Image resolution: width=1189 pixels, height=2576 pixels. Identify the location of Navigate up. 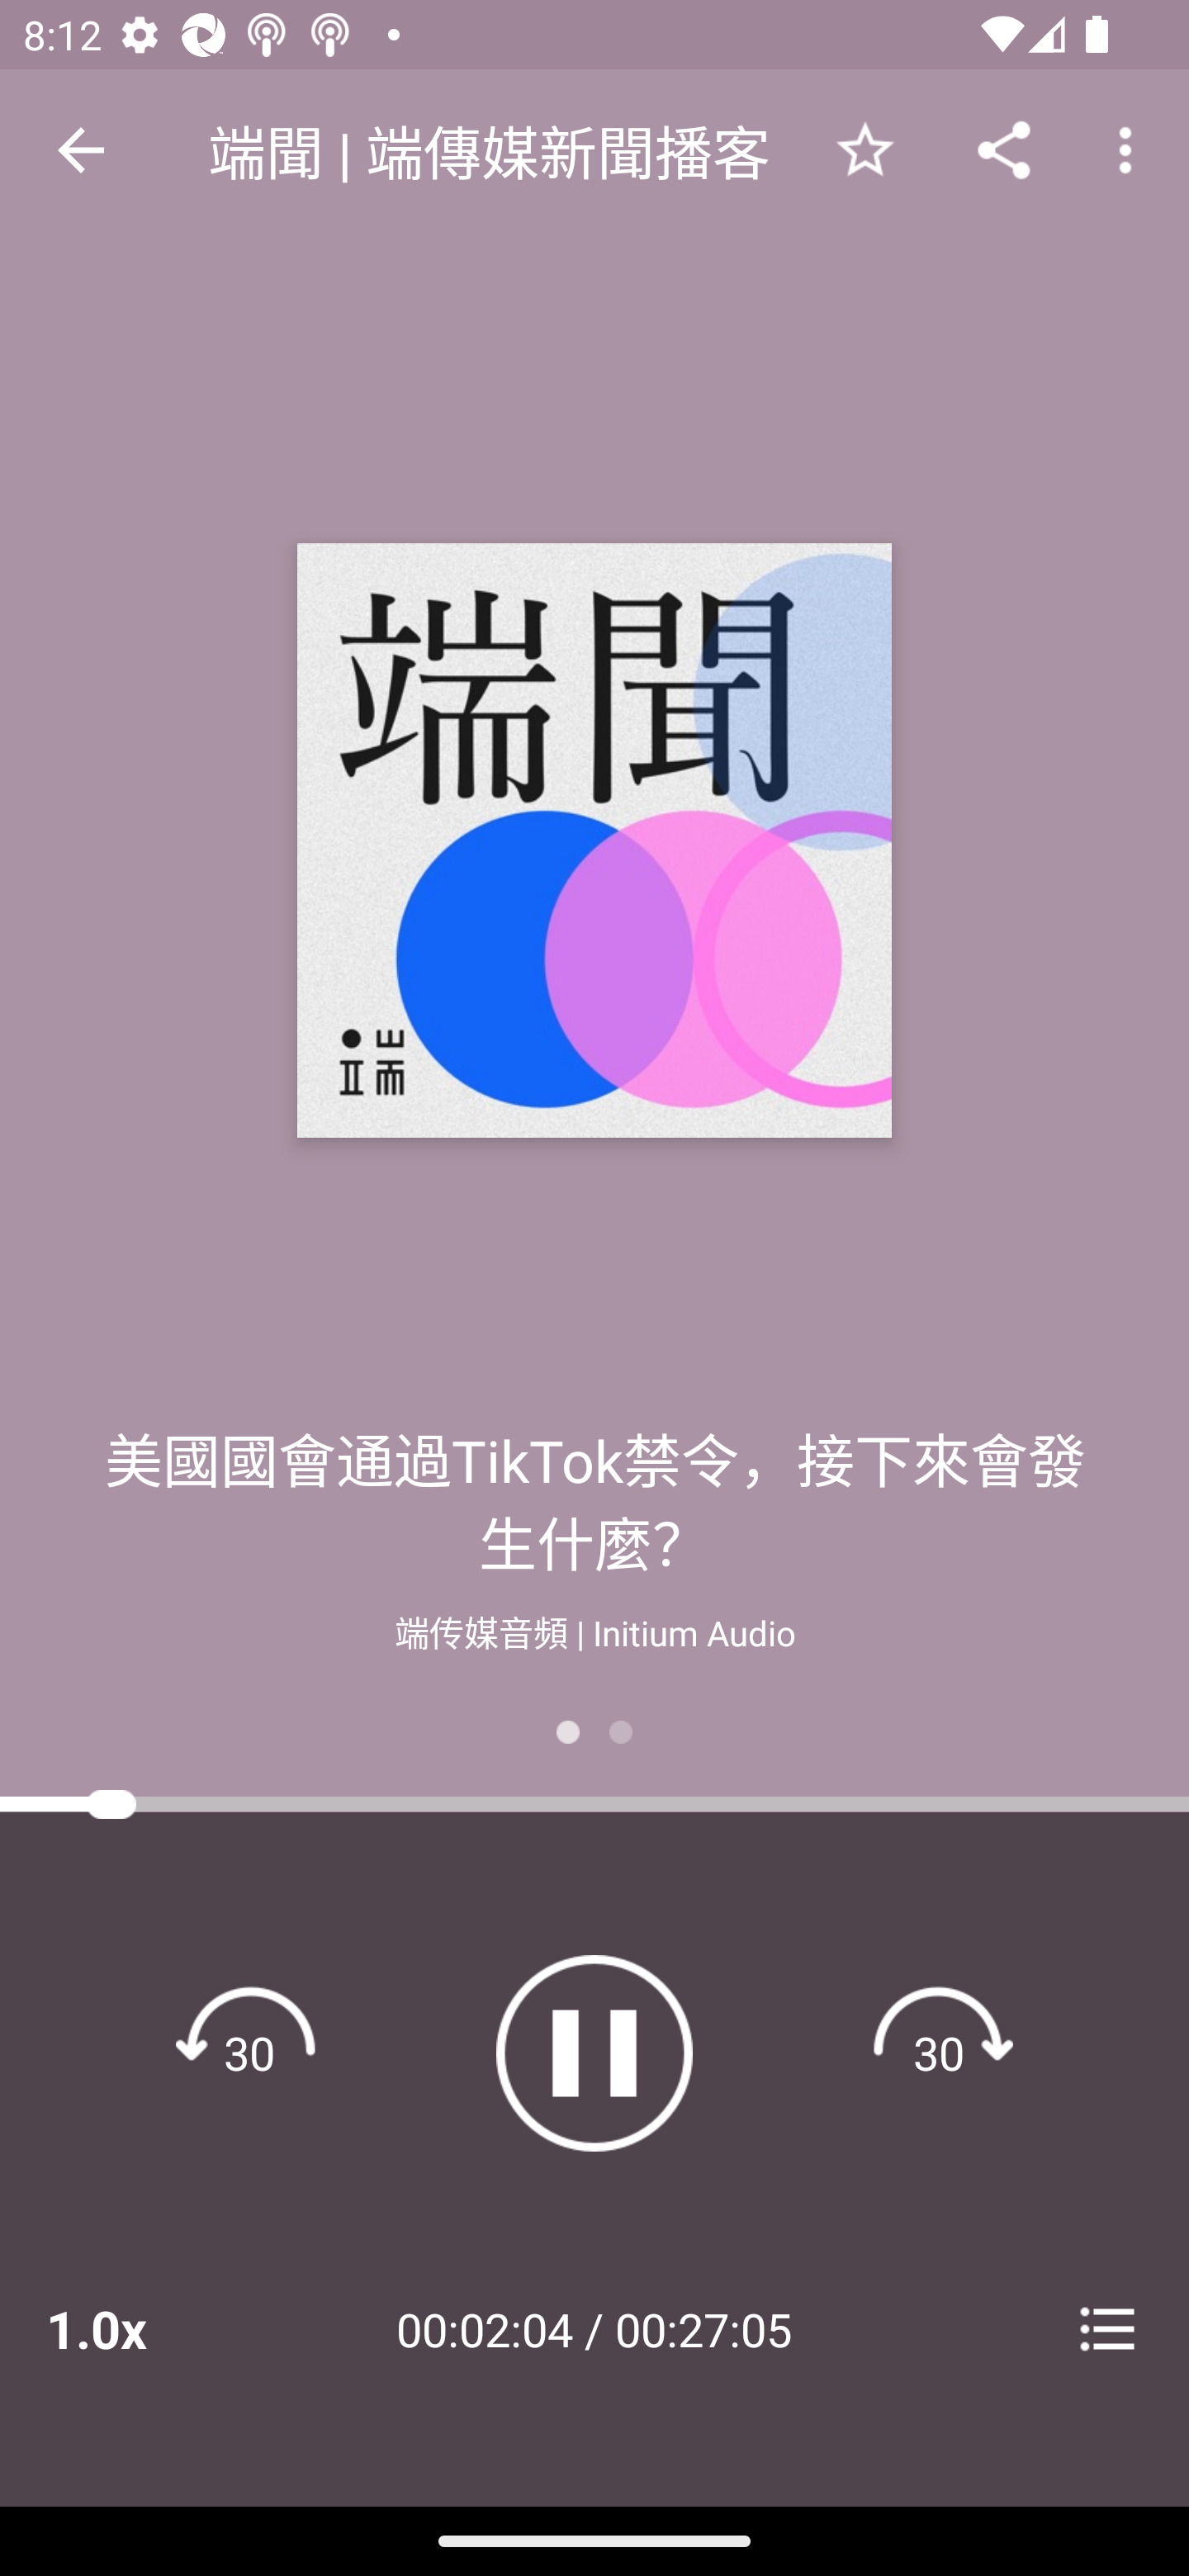
(81, 150).